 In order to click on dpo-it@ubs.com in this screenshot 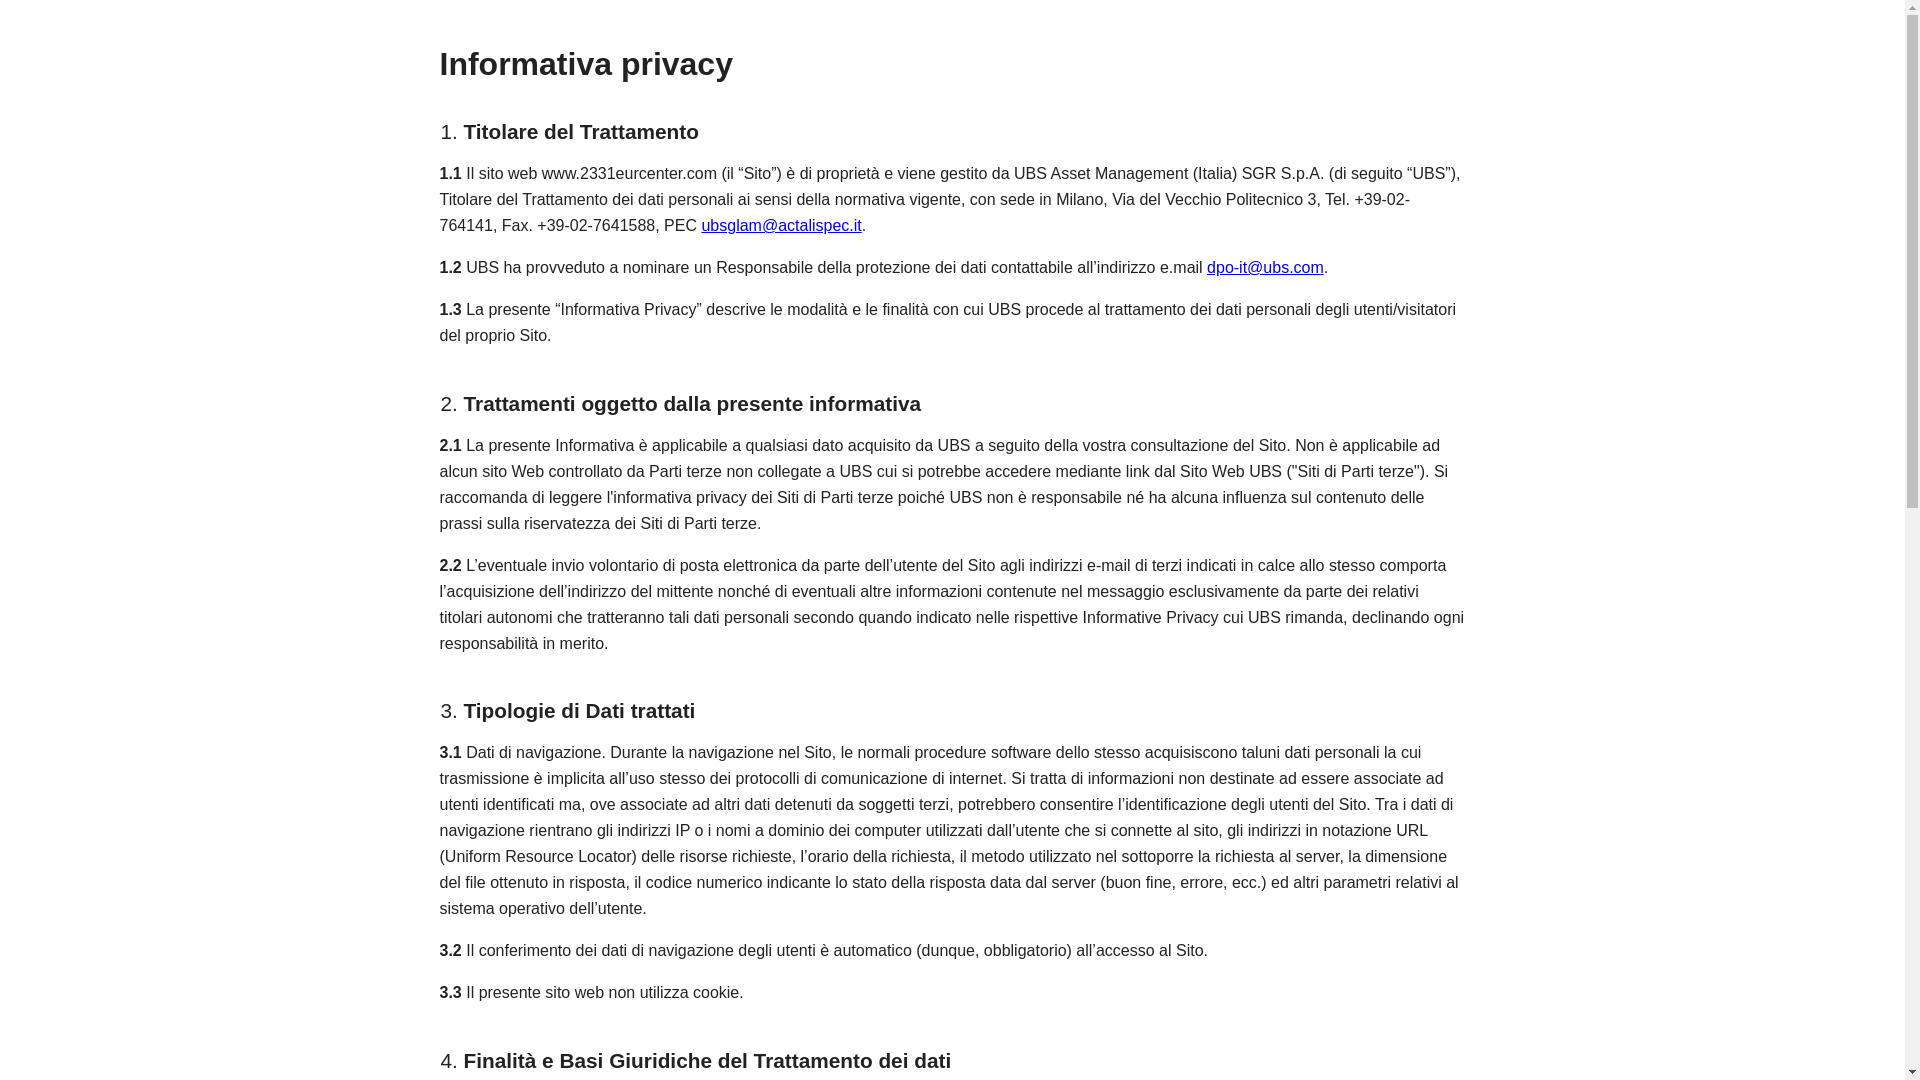, I will do `click(1266, 268)`.